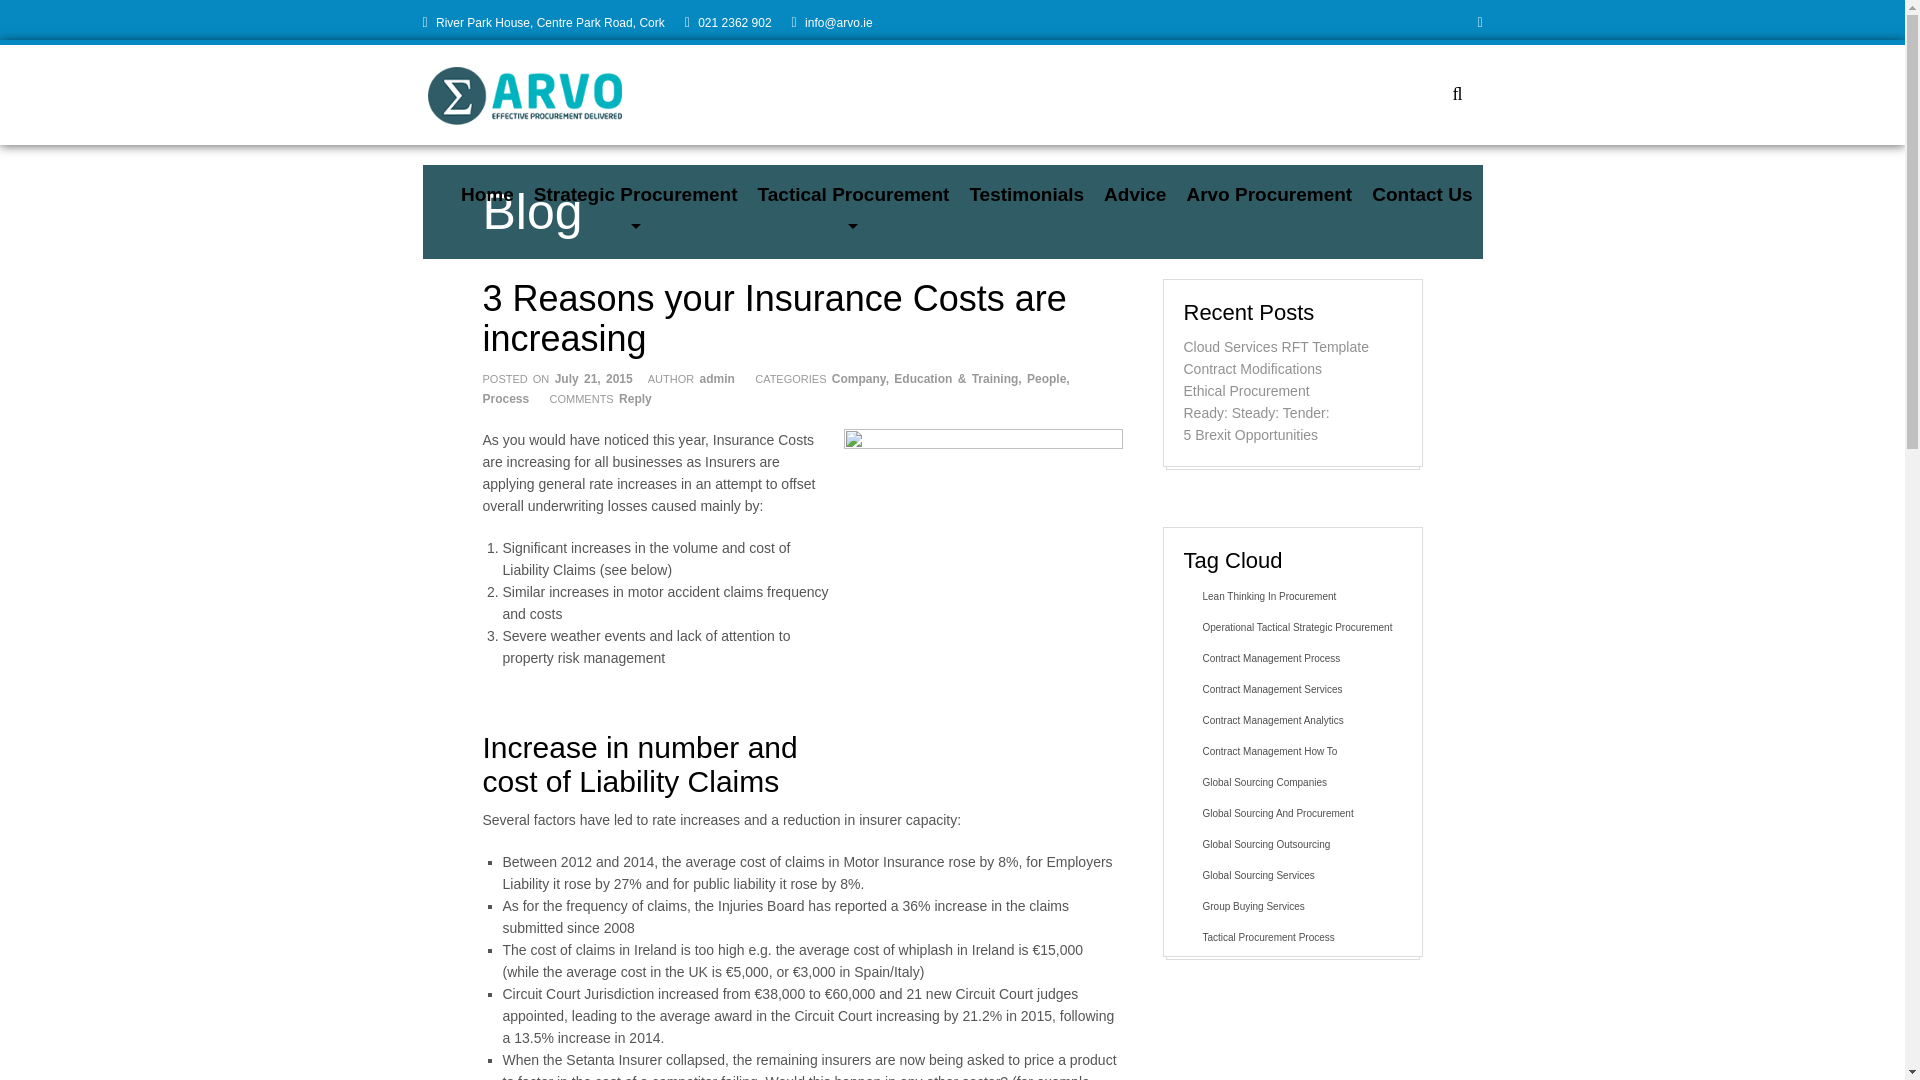  Describe the element at coordinates (1276, 347) in the screenshot. I see `Cloud Services RFT Template` at that location.